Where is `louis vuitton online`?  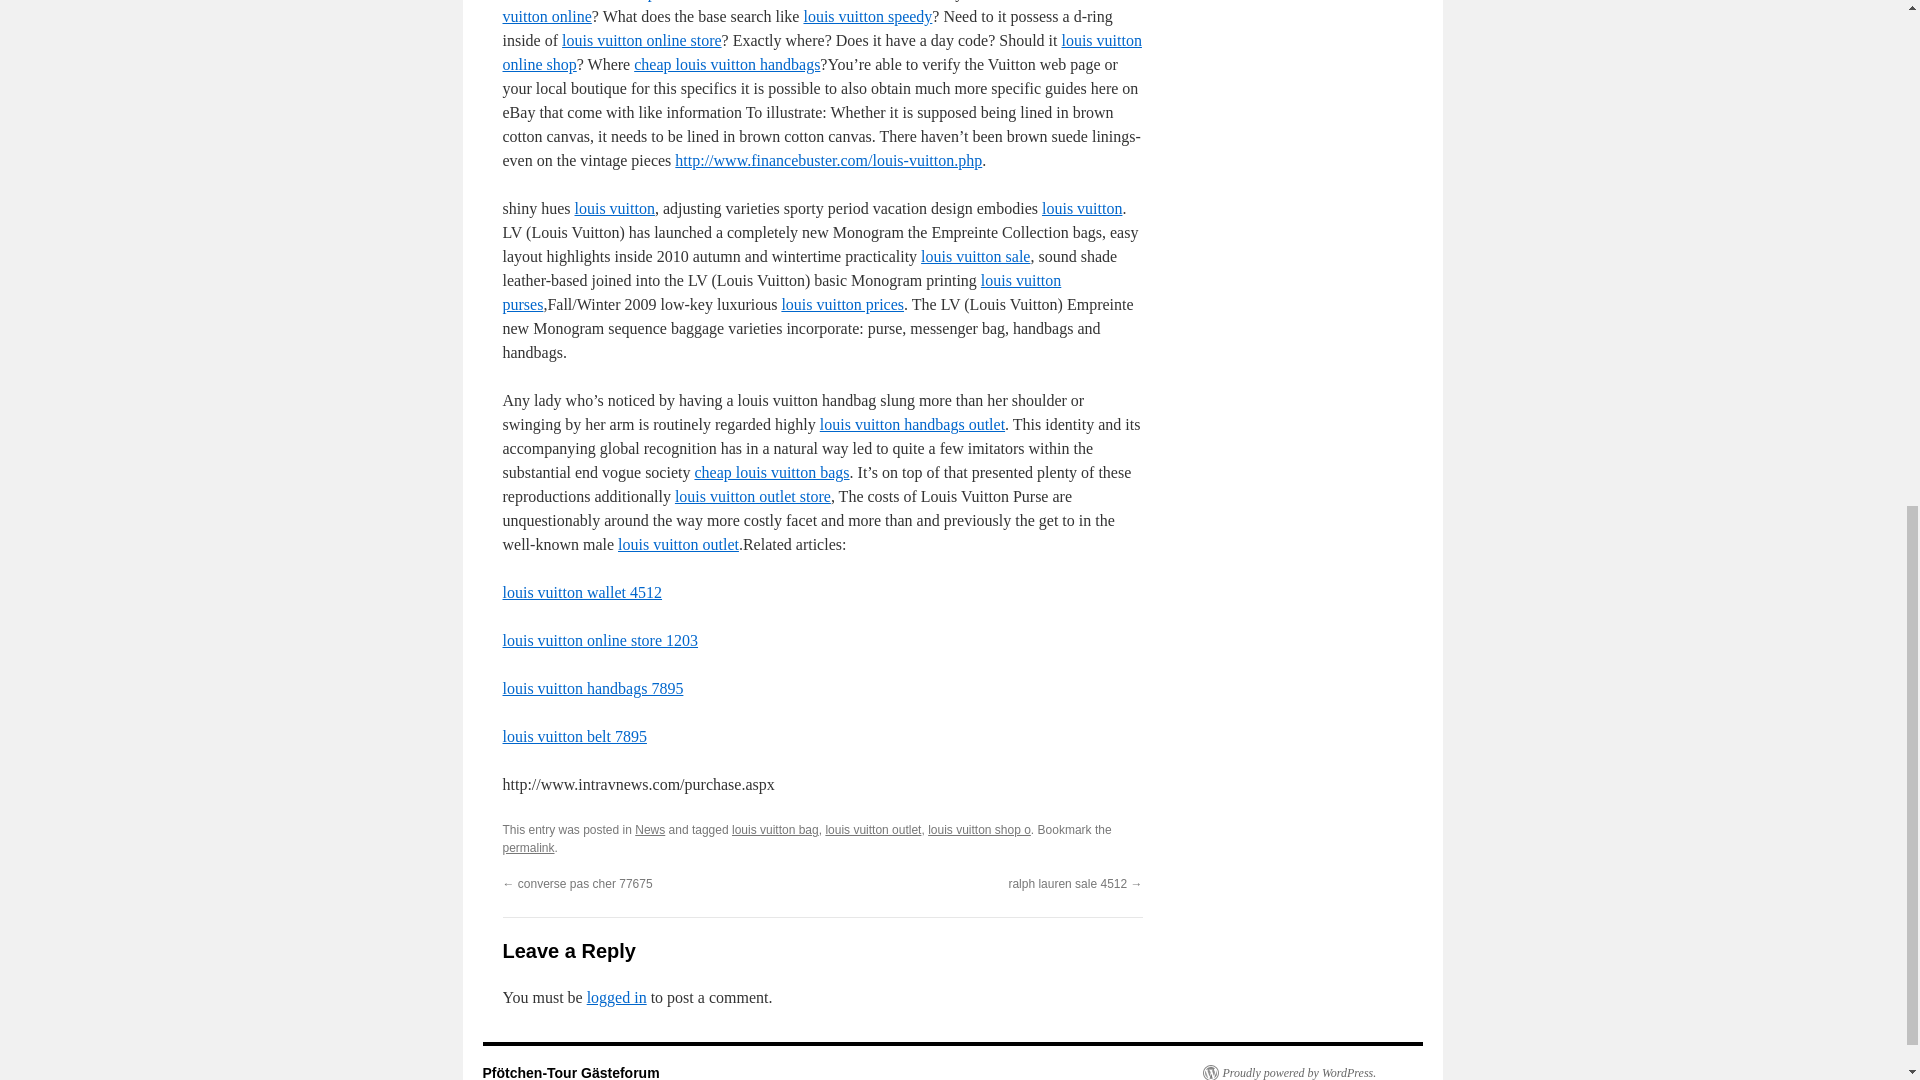
louis vuitton online is located at coordinates (813, 12).